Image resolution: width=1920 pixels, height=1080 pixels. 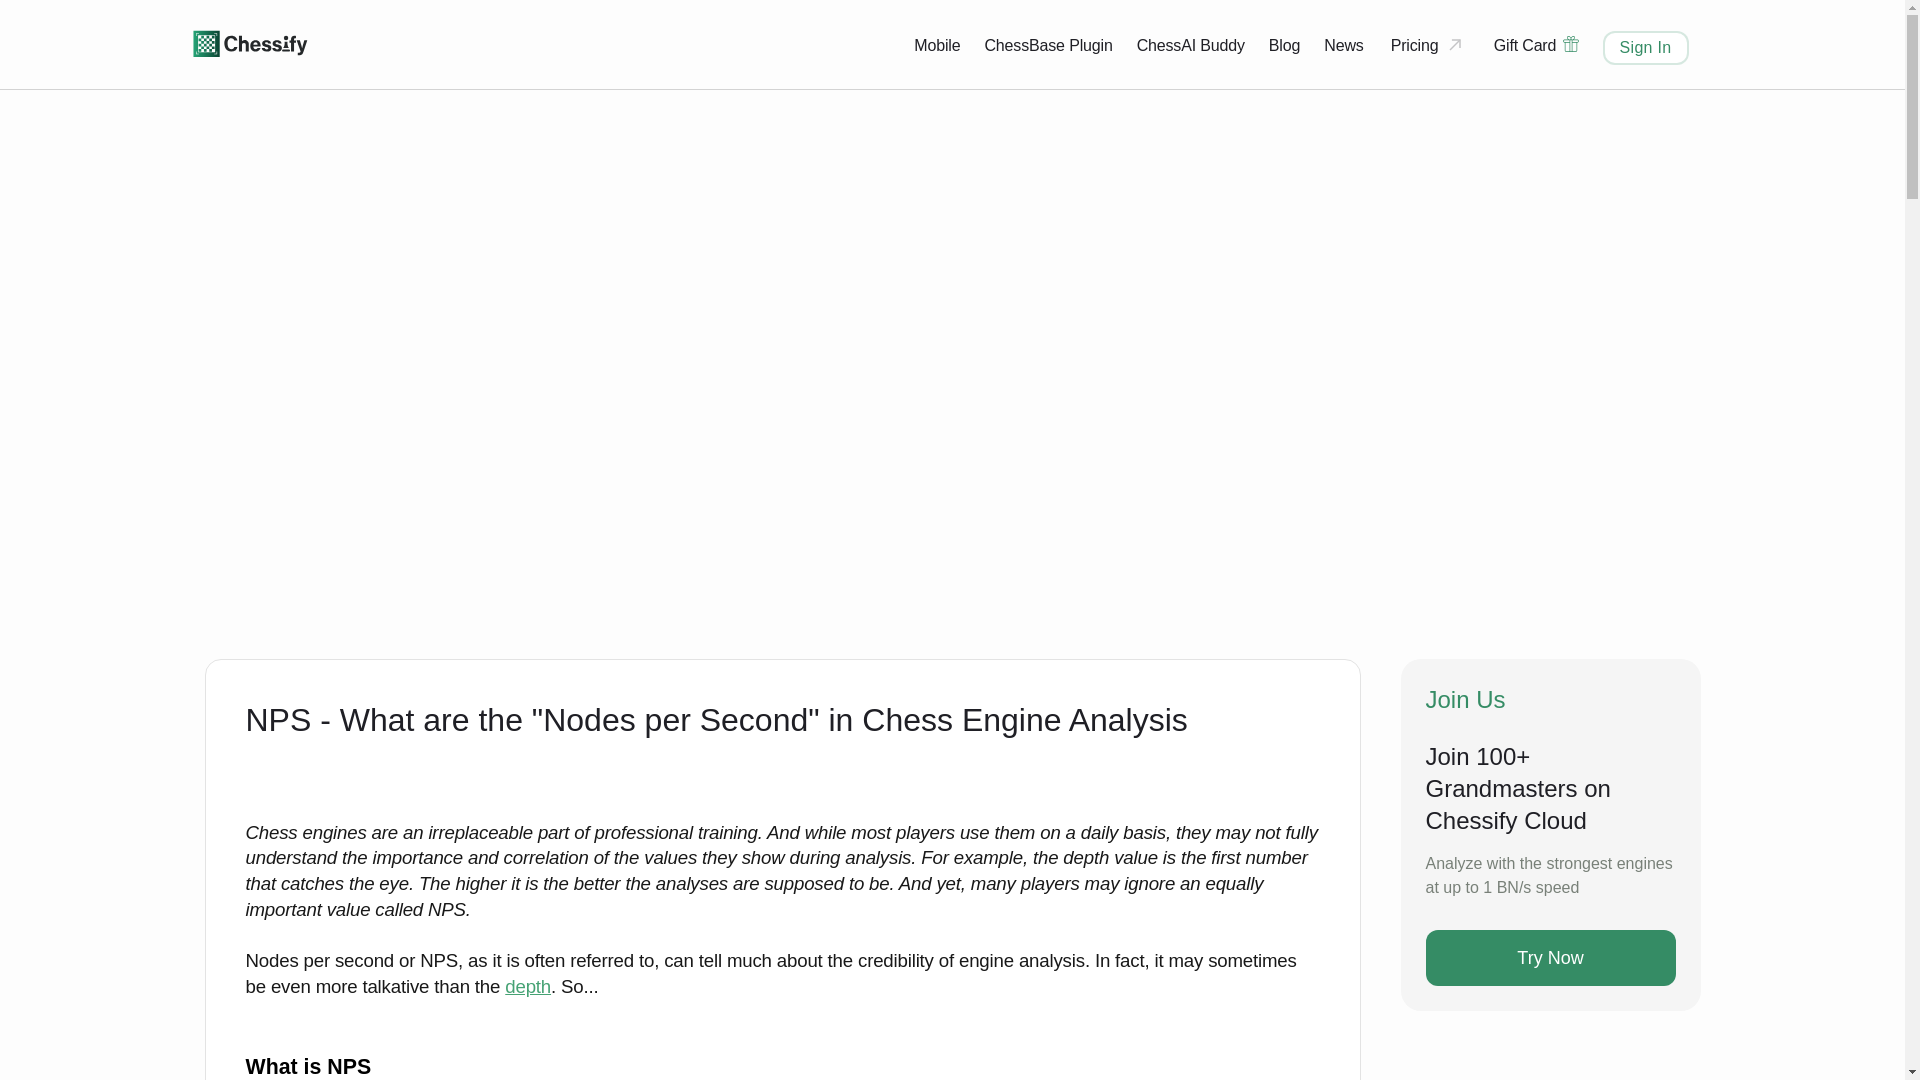 What do you see at coordinates (1646, 46) in the screenshot?
I see `Sign In` at bounding box center [1646, 46].